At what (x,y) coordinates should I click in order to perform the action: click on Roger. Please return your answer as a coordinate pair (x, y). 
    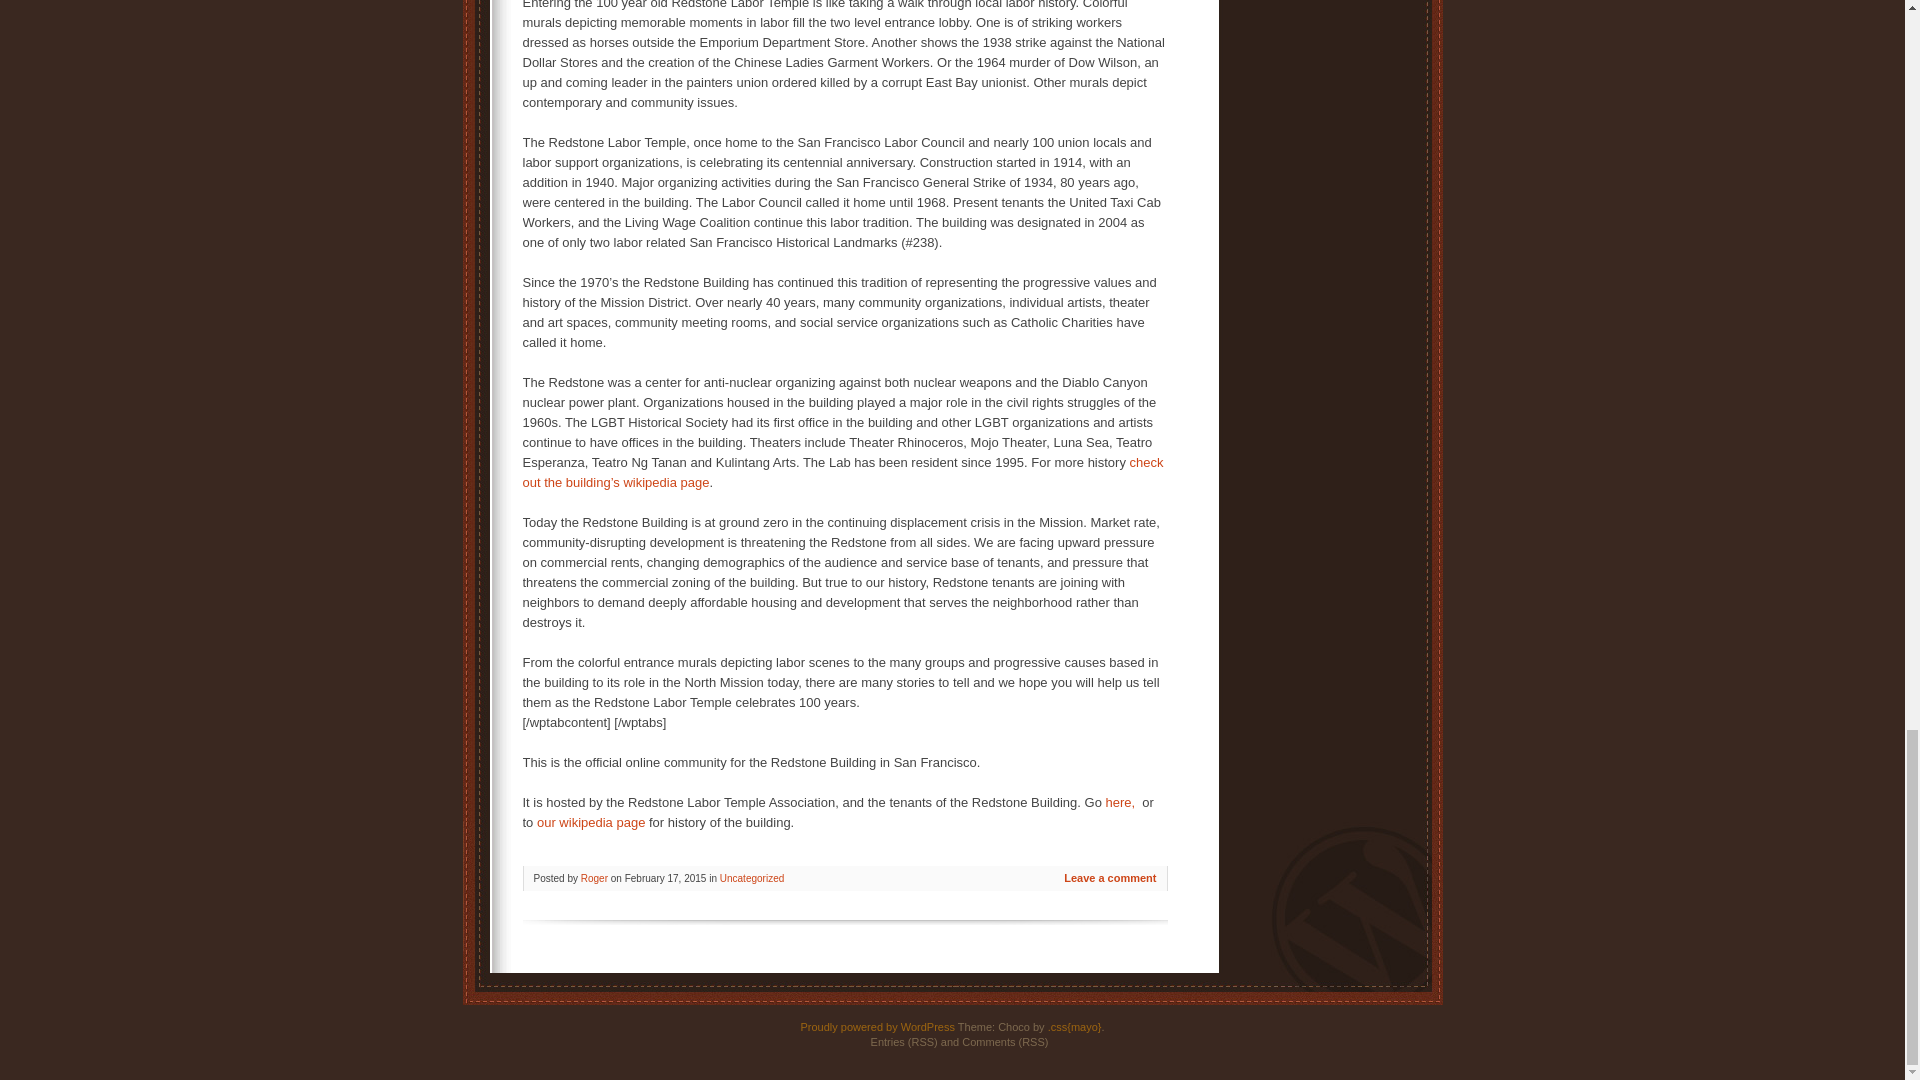
    Looking at the image, I should click on (594, 878).